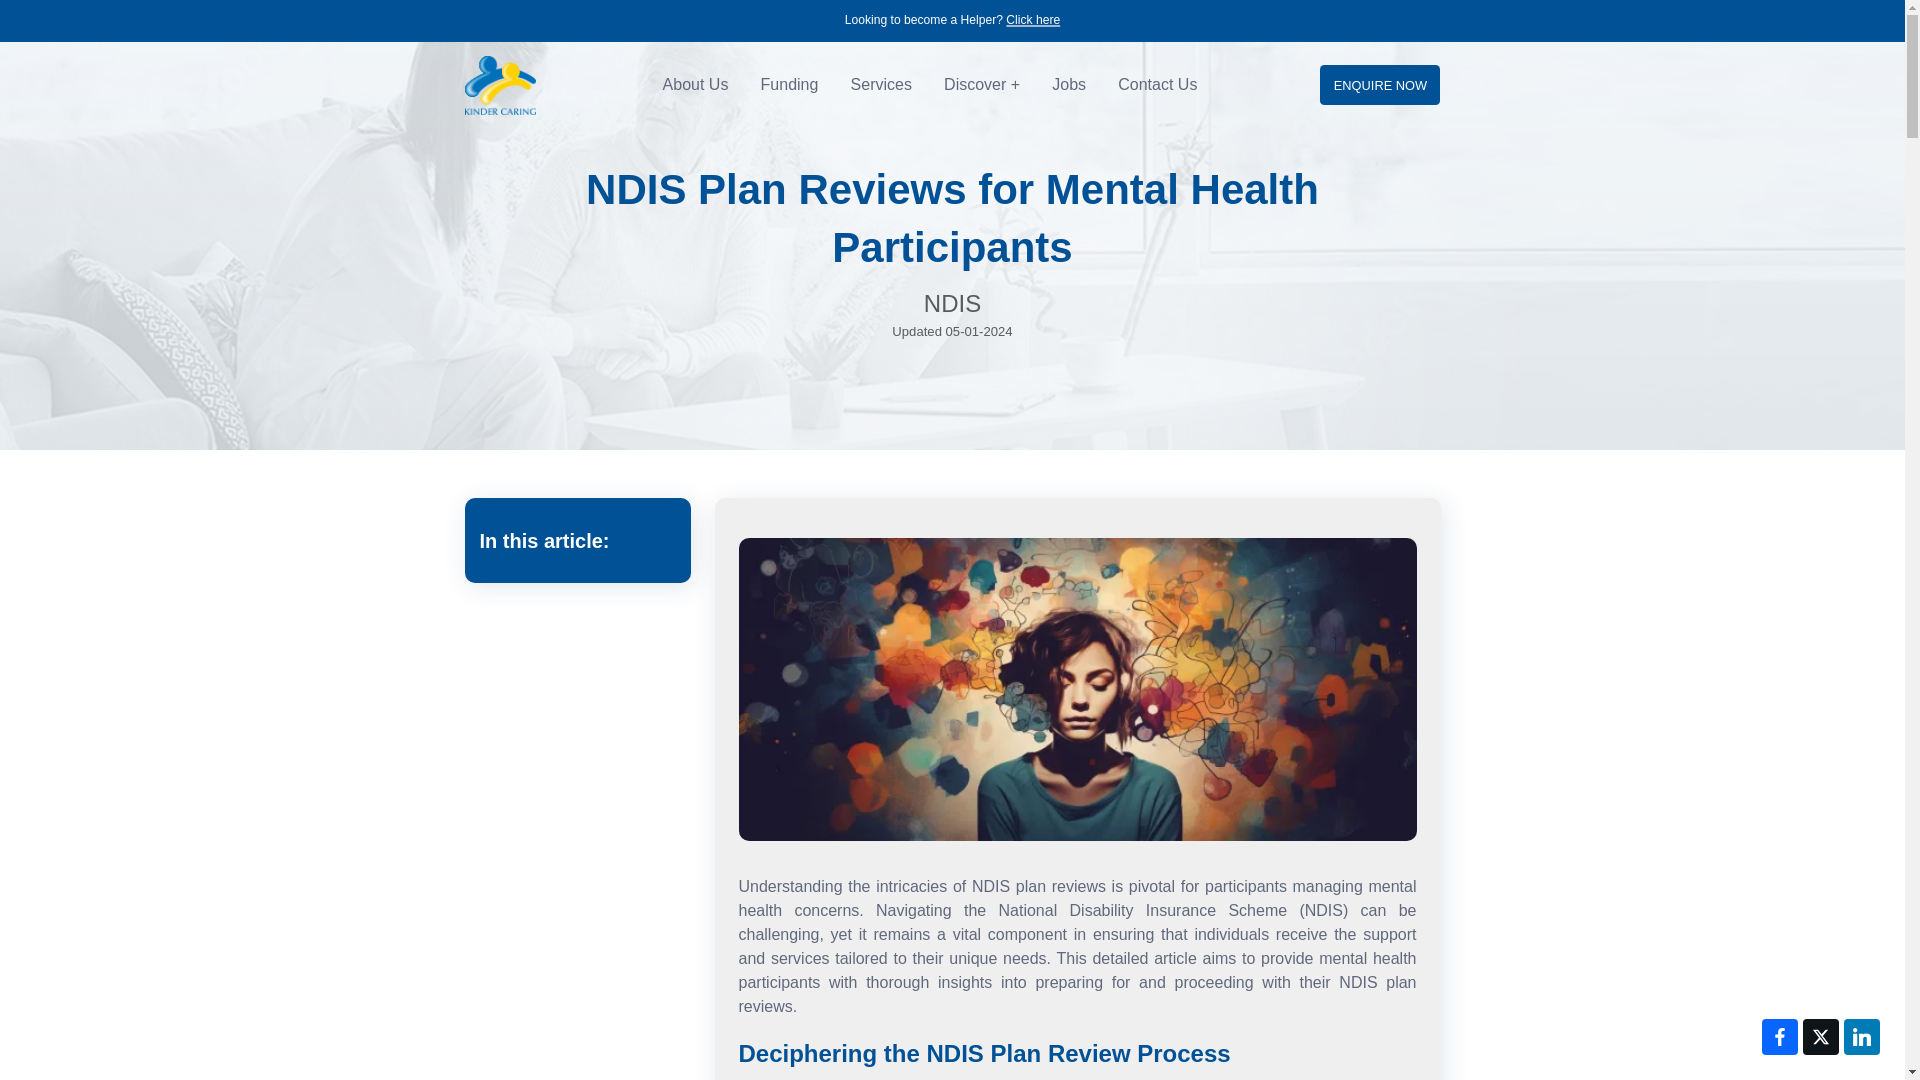 The image size is (1920, 1080). I want to click on Share on Twitter, so click(1820, 1037).